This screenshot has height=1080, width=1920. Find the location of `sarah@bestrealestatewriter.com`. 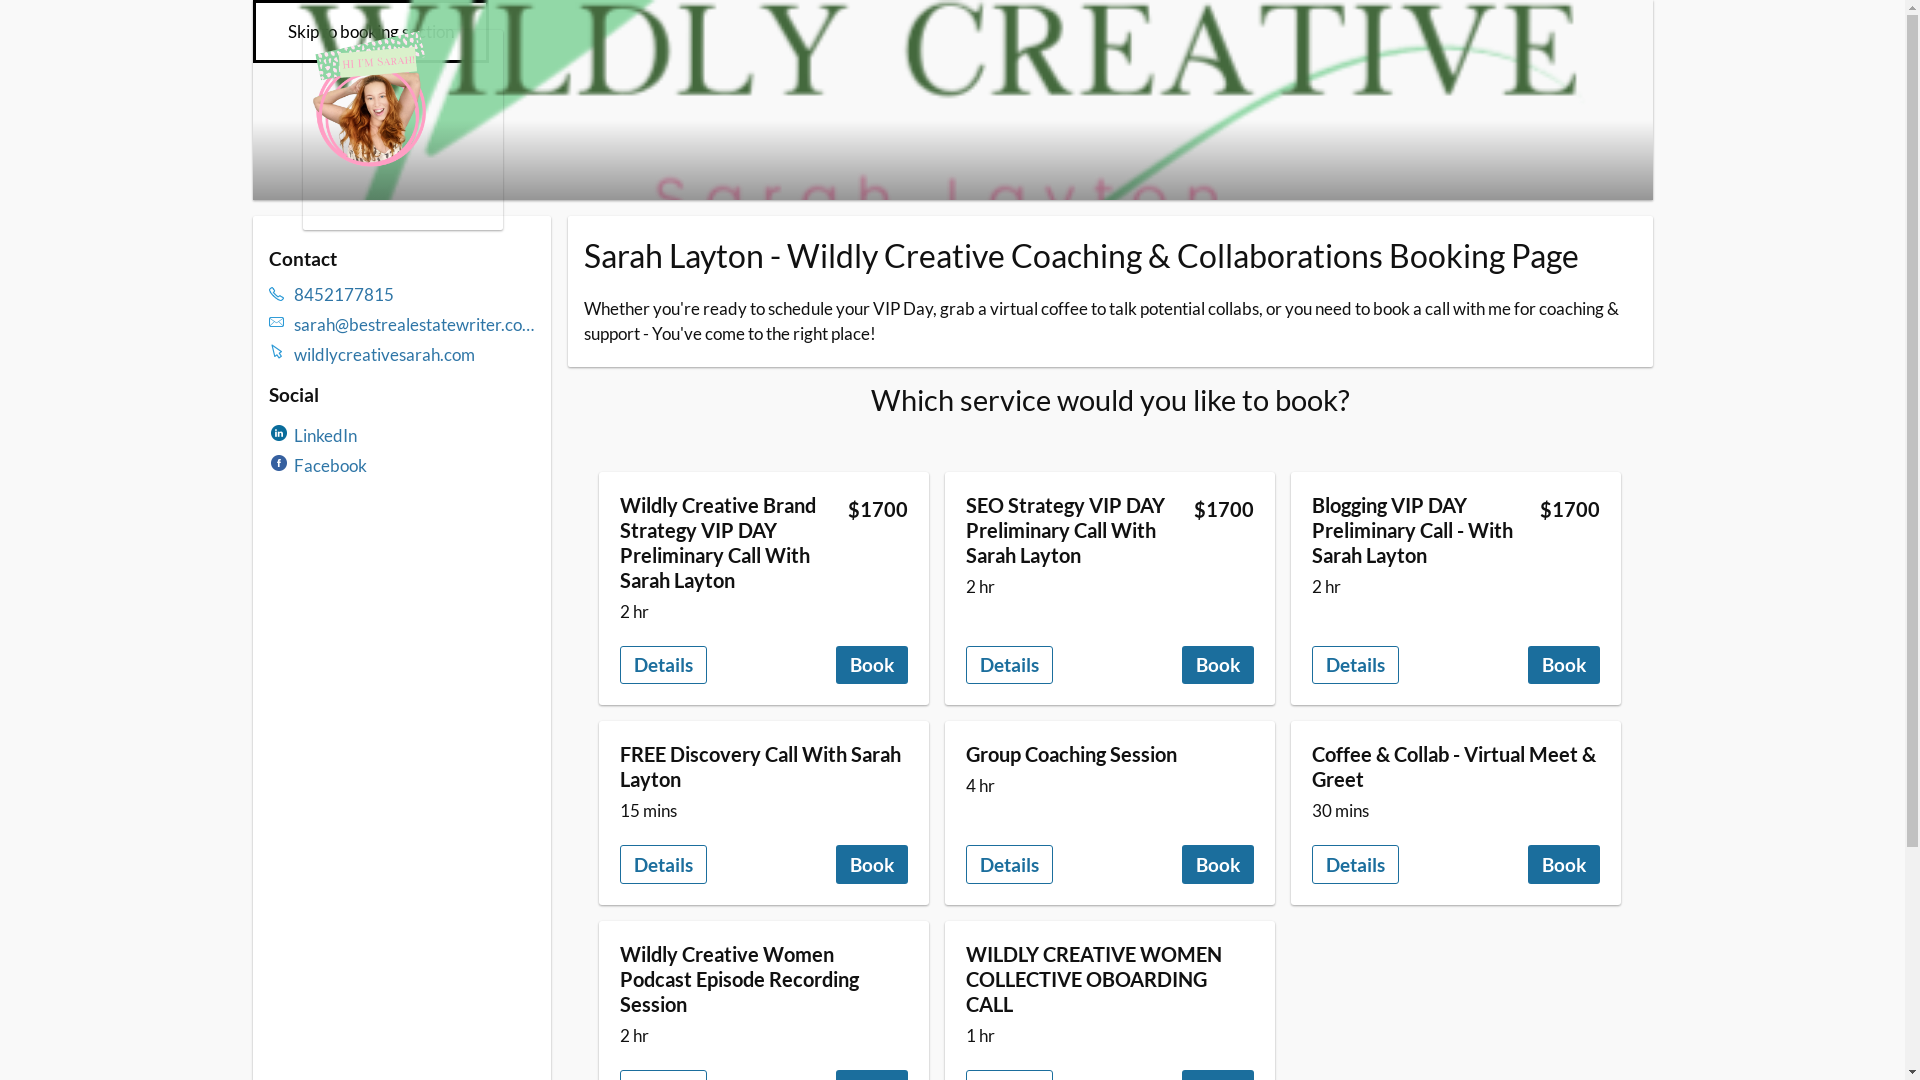

sarah@bestrealestatewriter.com is located at coordinates (415, 324).